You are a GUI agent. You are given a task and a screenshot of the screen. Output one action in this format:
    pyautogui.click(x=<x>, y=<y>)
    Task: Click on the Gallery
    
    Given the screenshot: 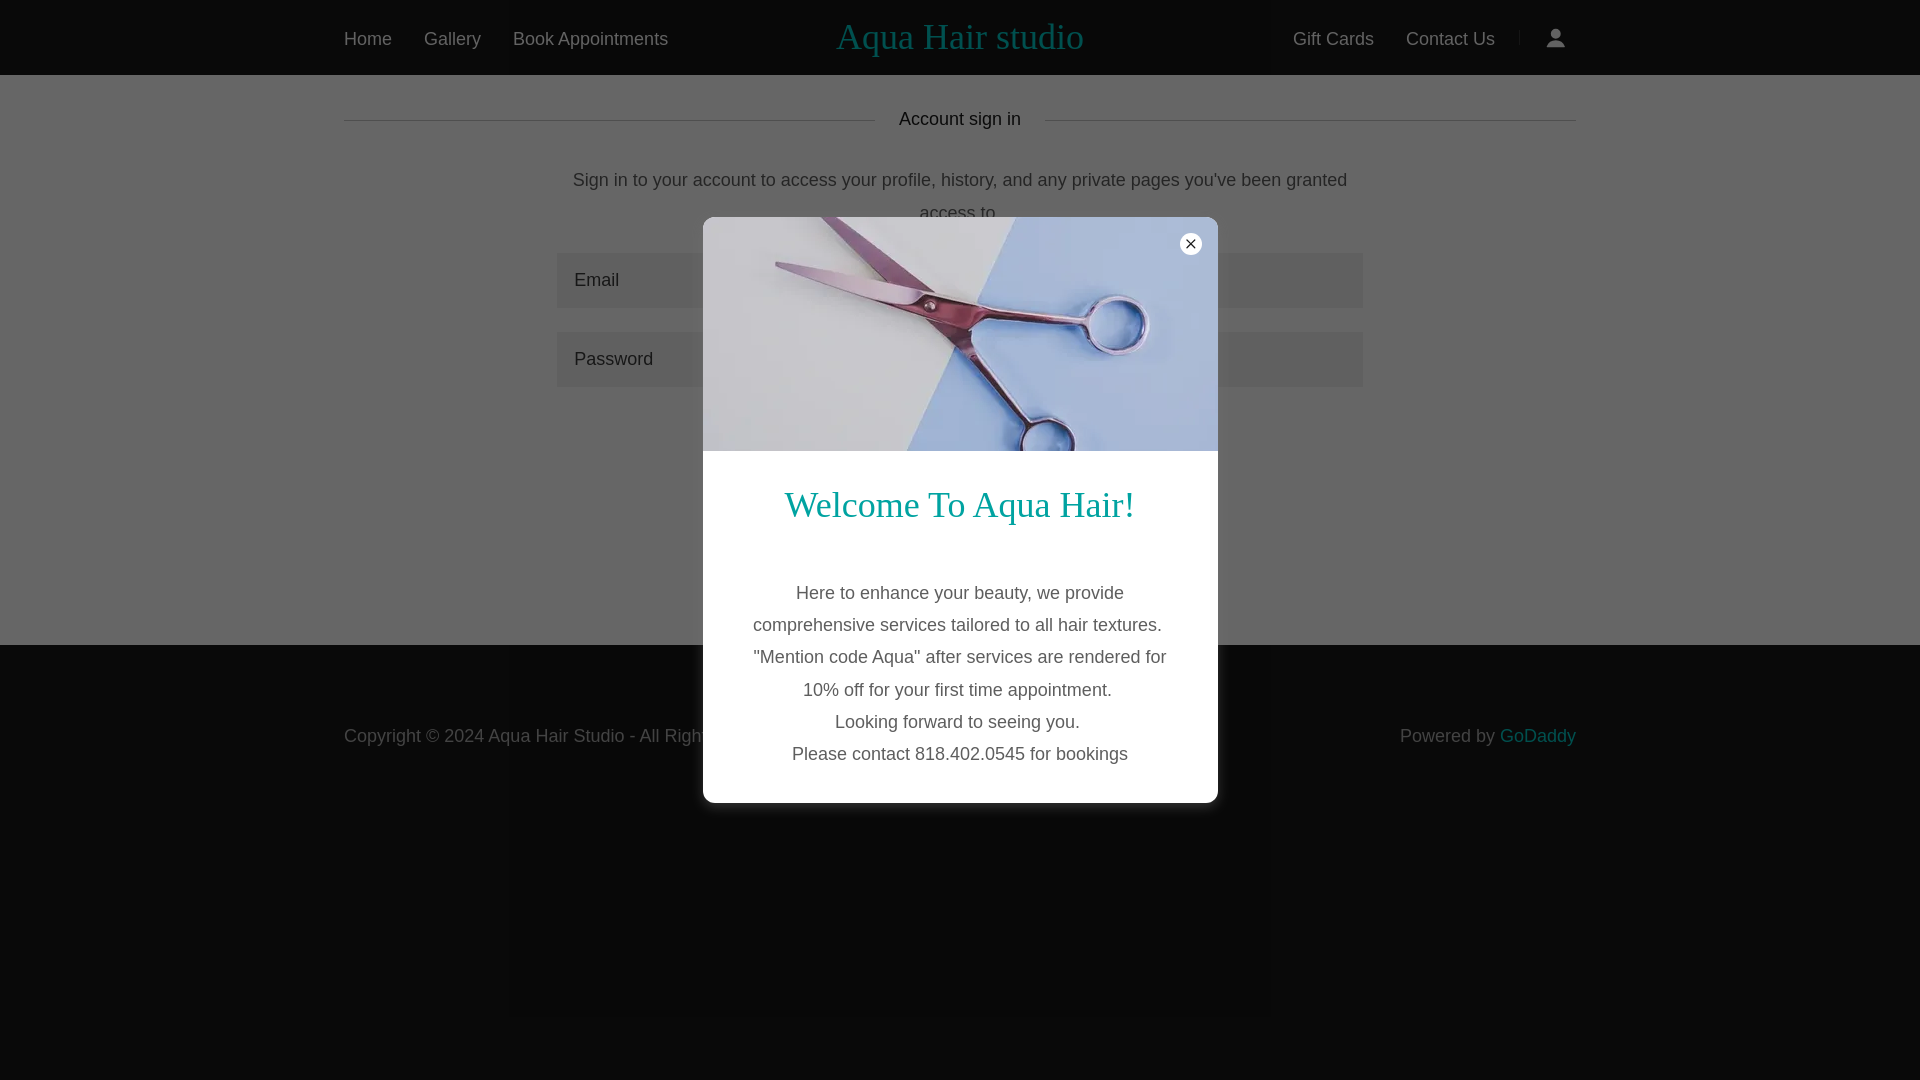 What is the action you would take?
    pyautogui.click(x=452, y=38)
    